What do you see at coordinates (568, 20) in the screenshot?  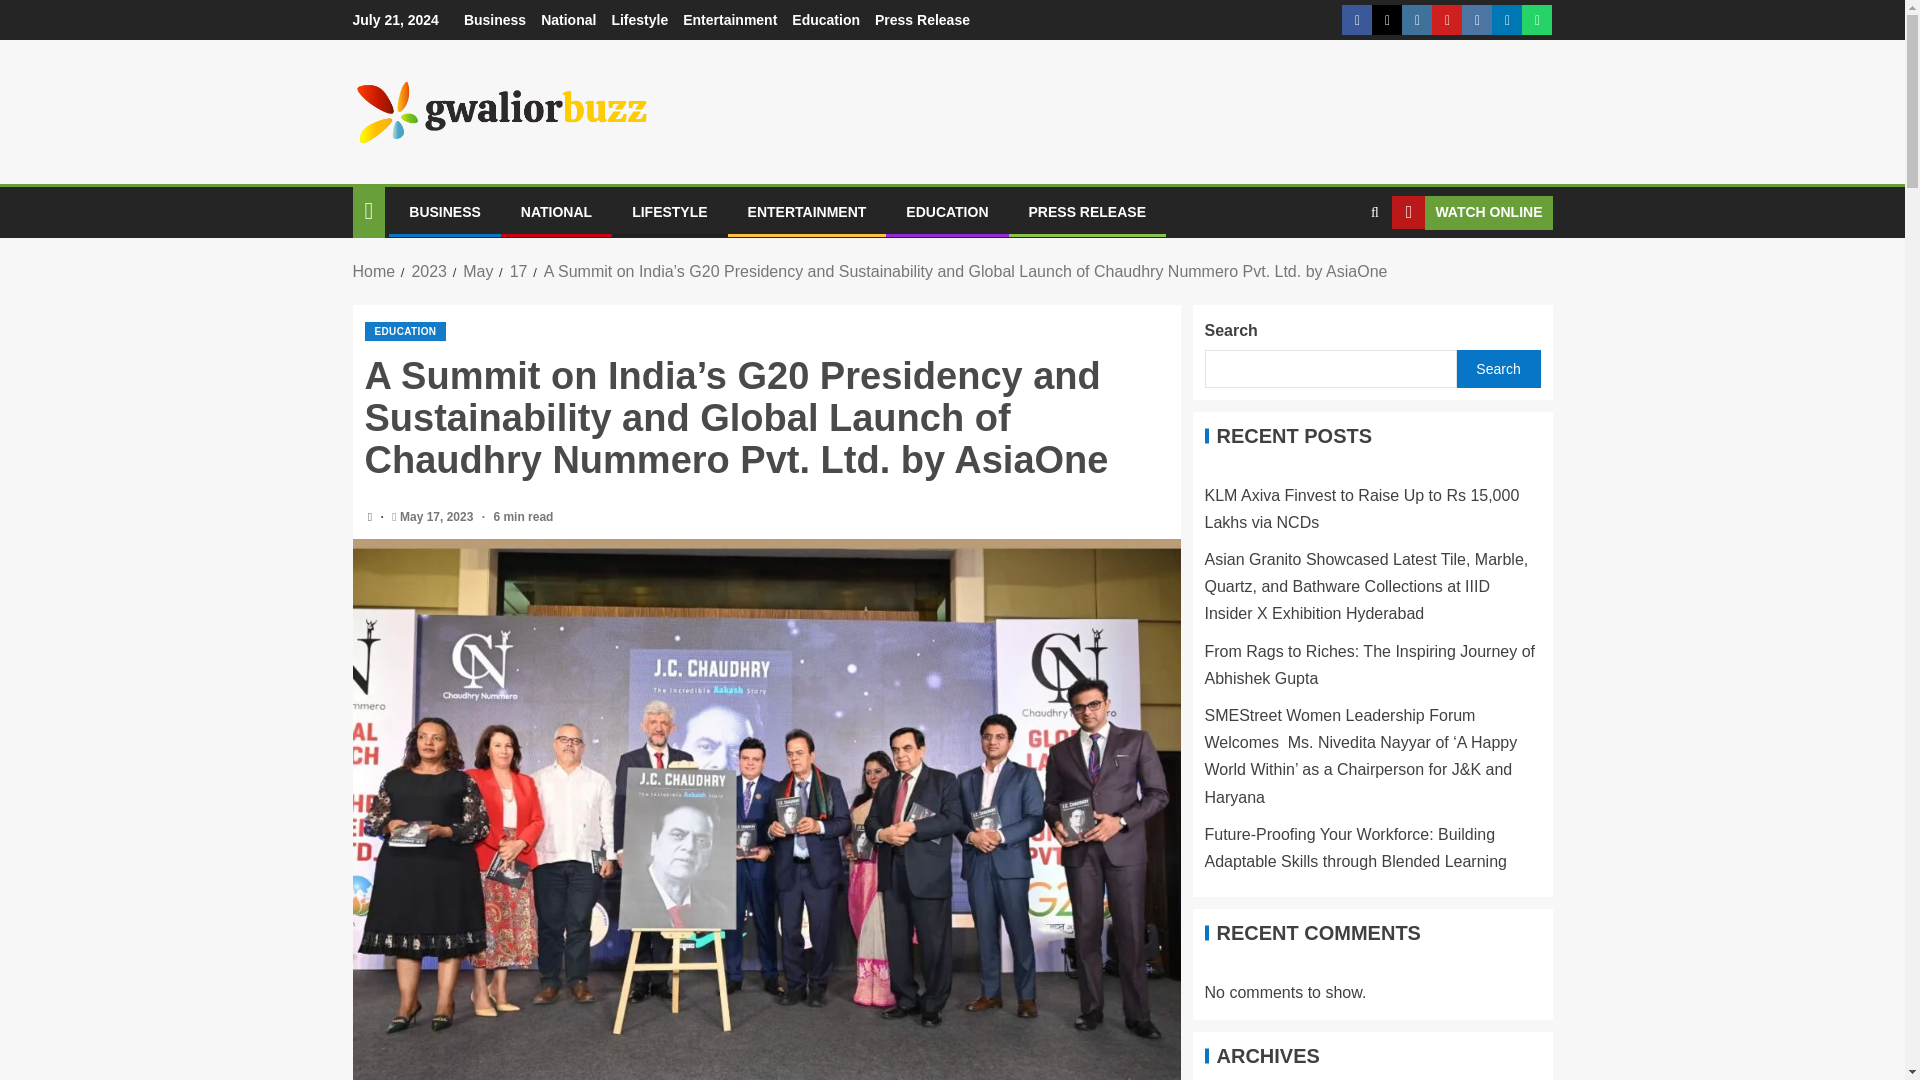 I see `National` at bounding box center [568, 20].